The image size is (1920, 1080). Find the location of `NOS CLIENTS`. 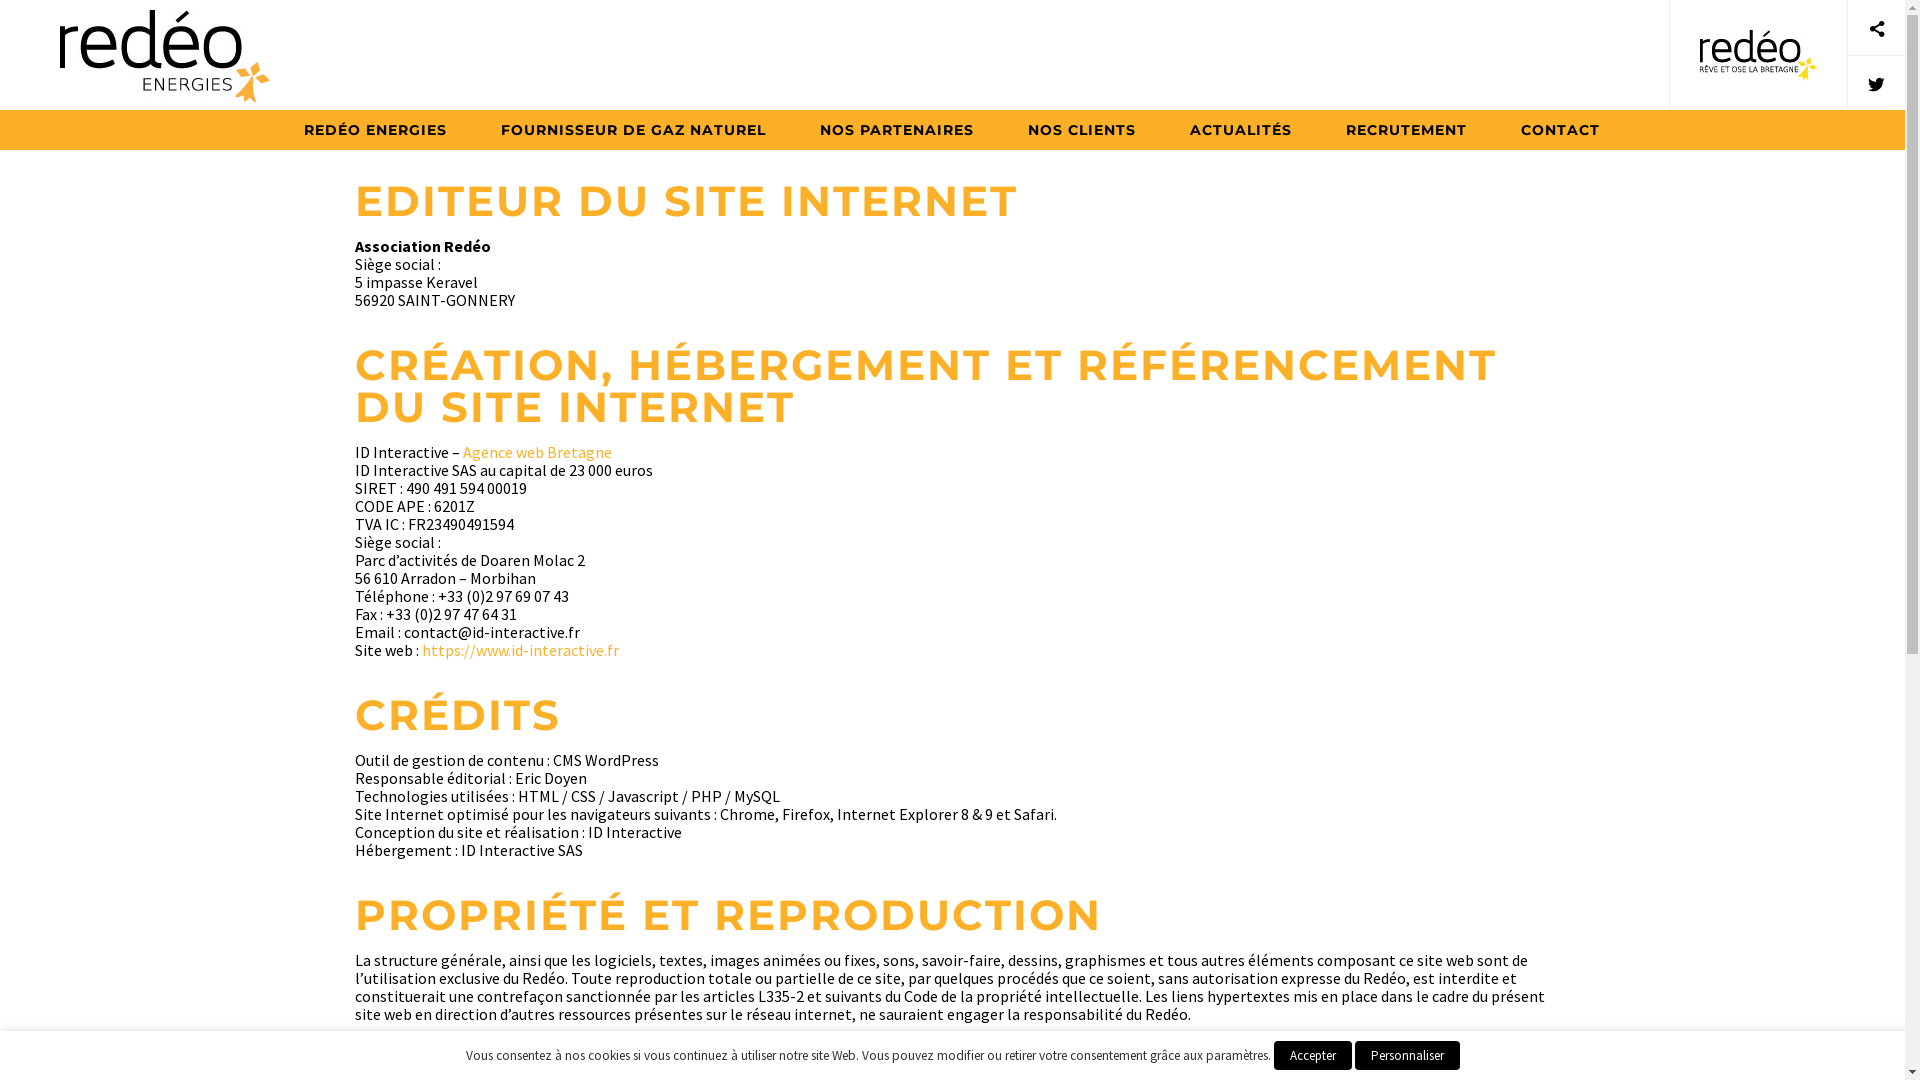

NOS CLIENTS is located at coordinates (1082, 130).